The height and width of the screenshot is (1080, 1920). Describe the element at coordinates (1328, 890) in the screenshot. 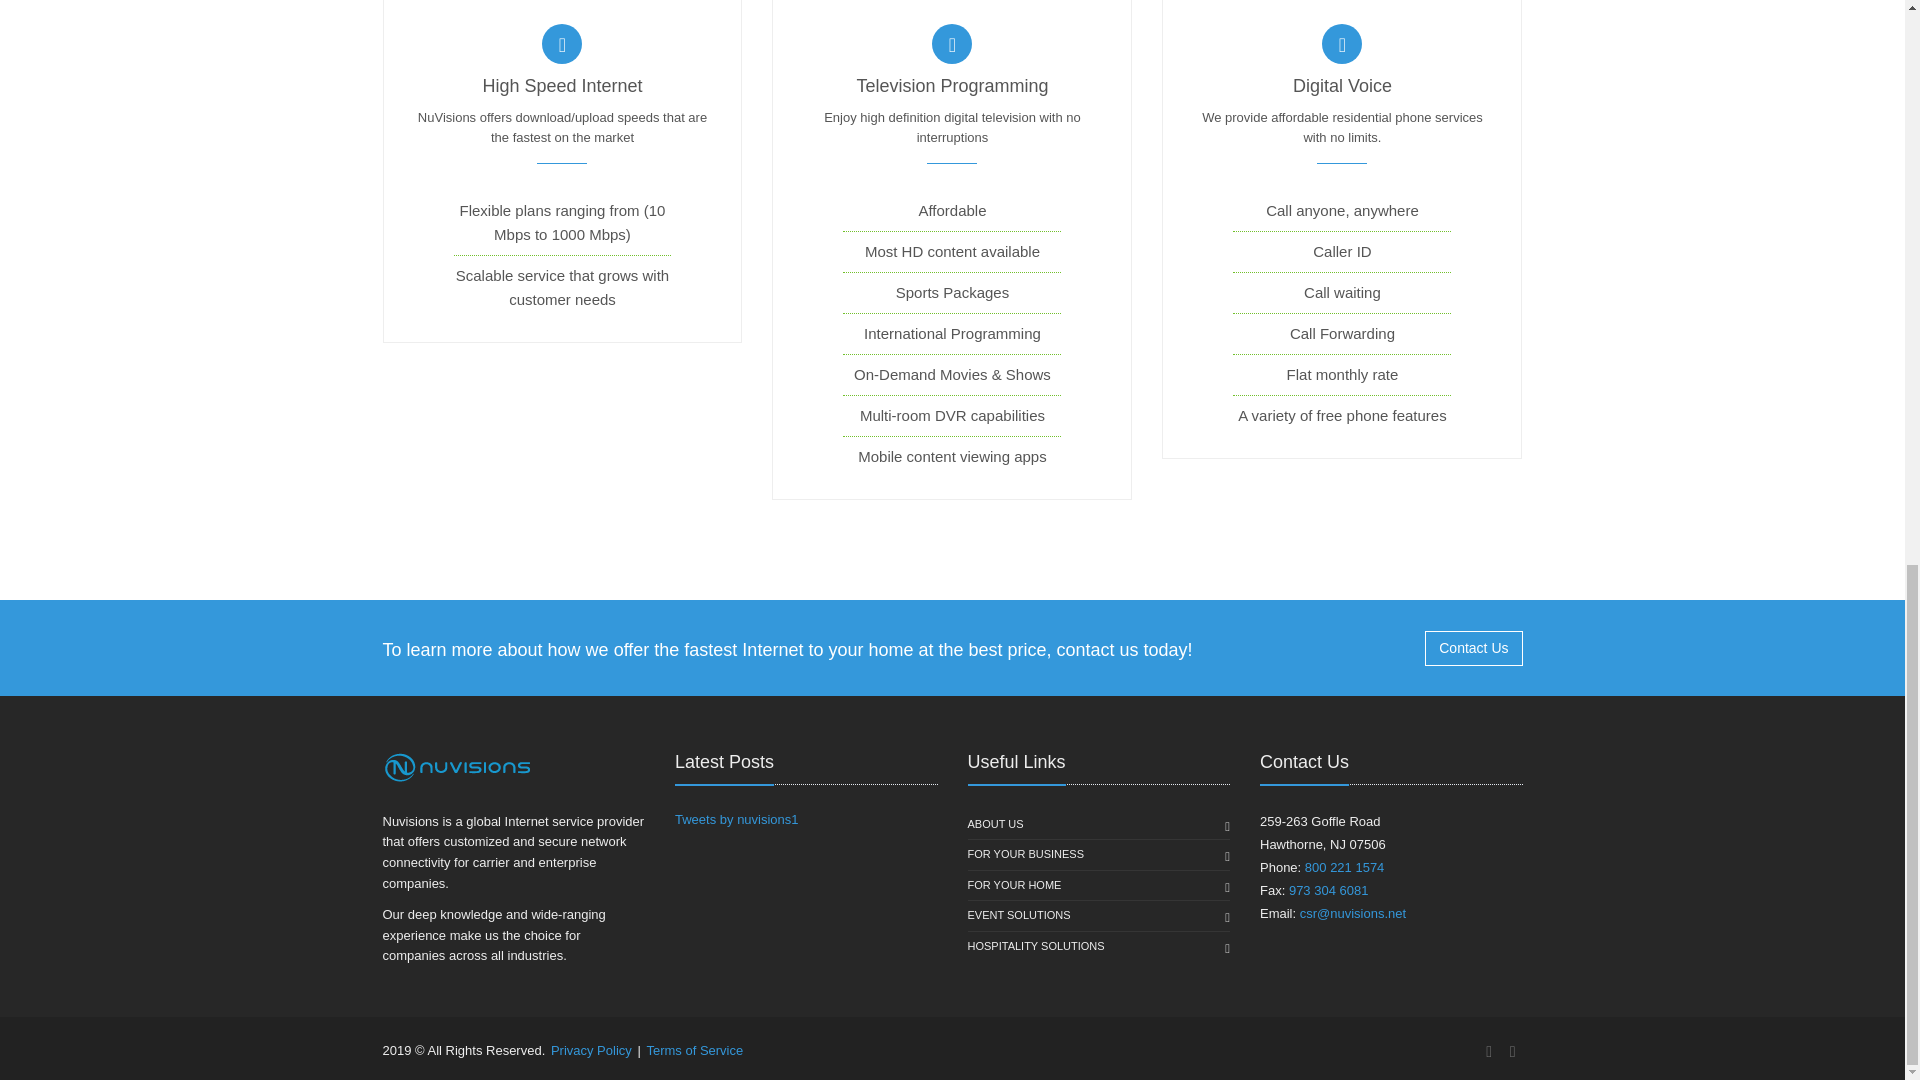

I see `973 304 6081` at that location.